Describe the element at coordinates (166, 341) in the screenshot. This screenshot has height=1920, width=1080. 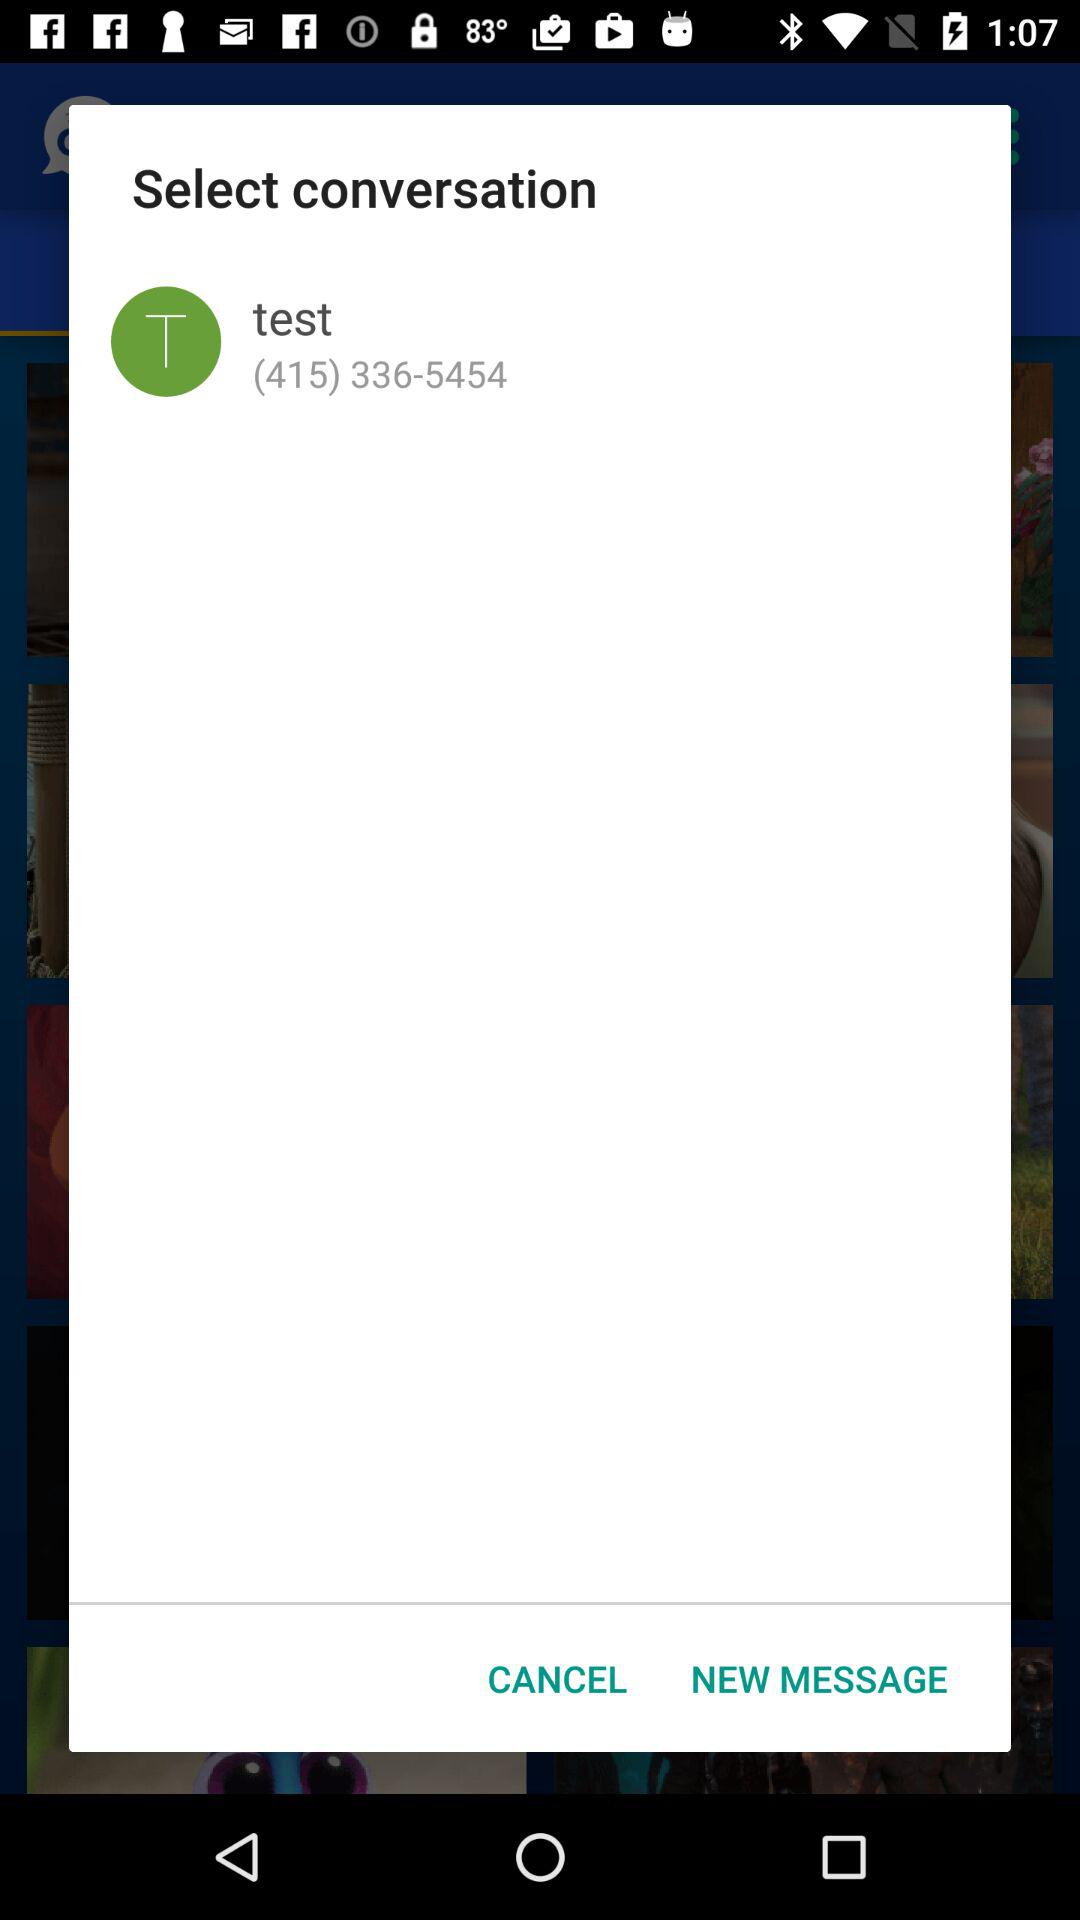
I see `tap app to the left of test icon` at that location.